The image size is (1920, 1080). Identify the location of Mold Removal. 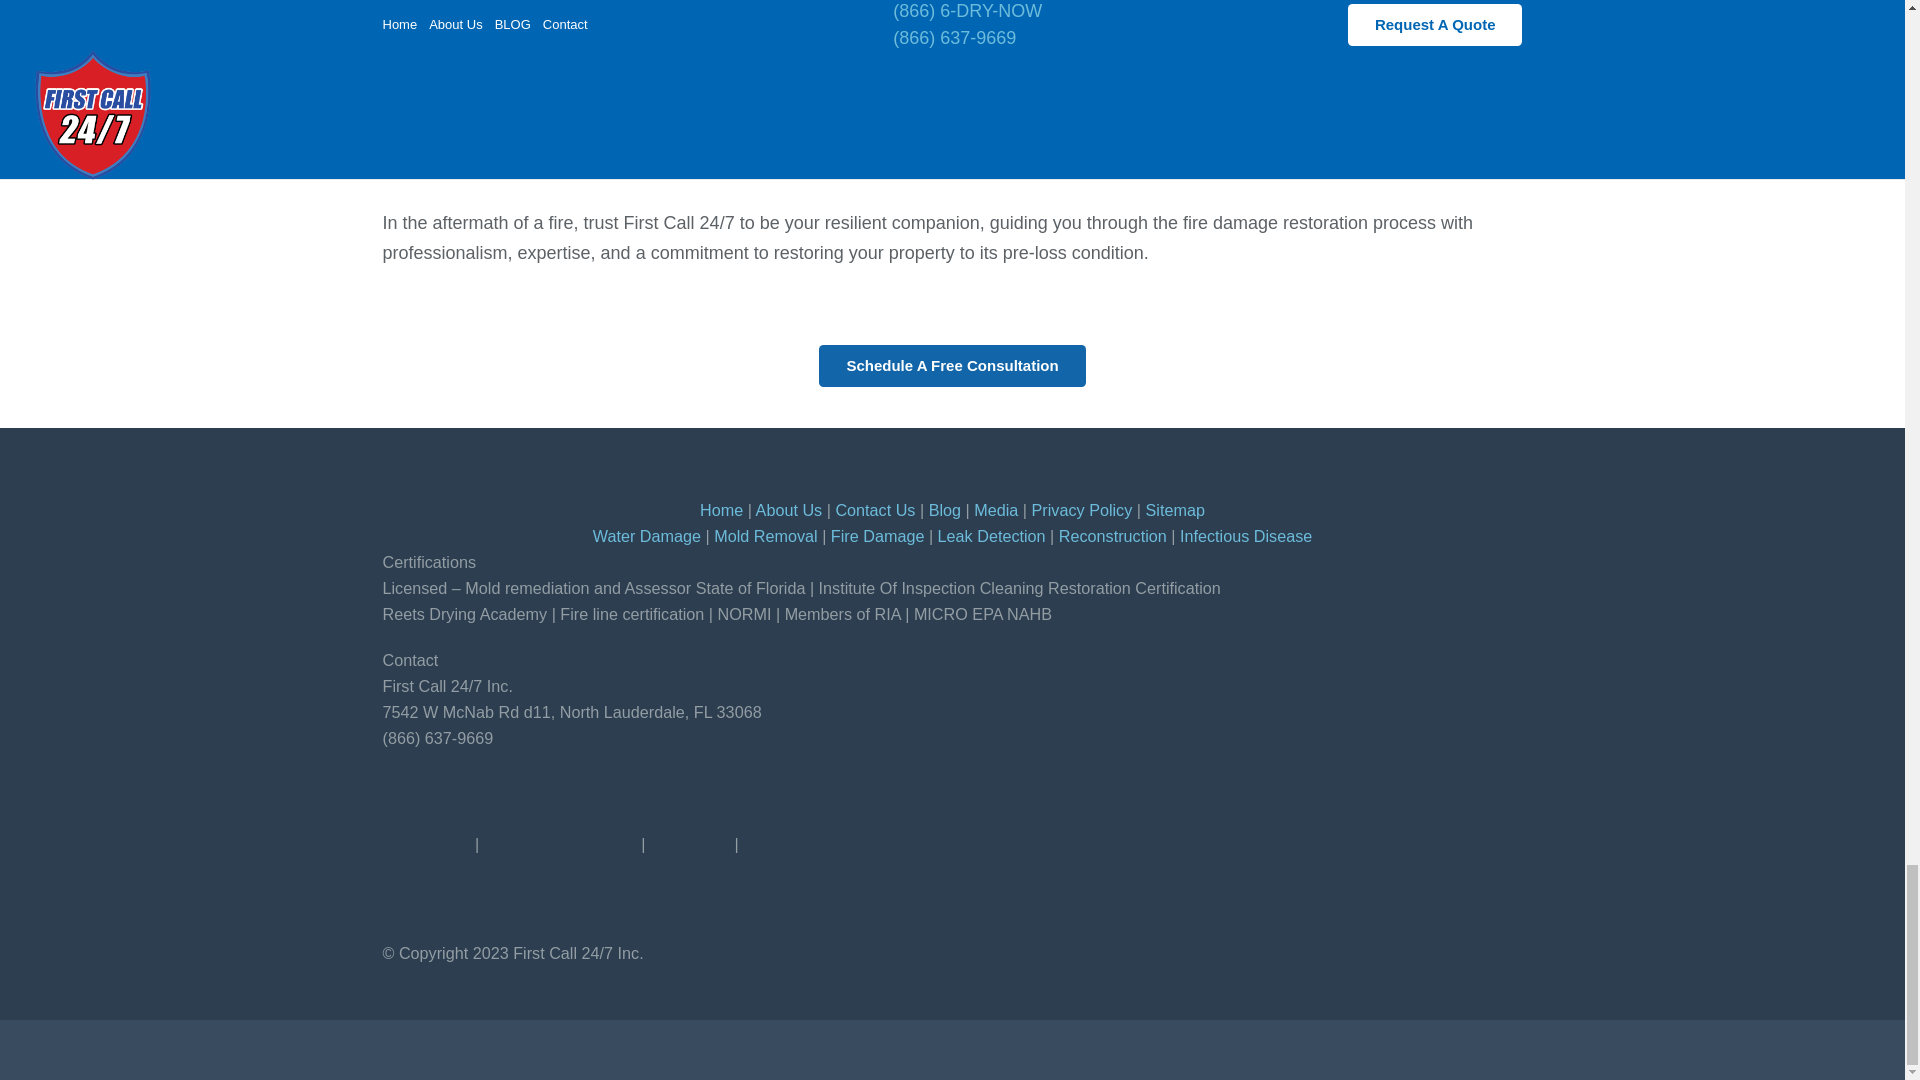
(766, 536).